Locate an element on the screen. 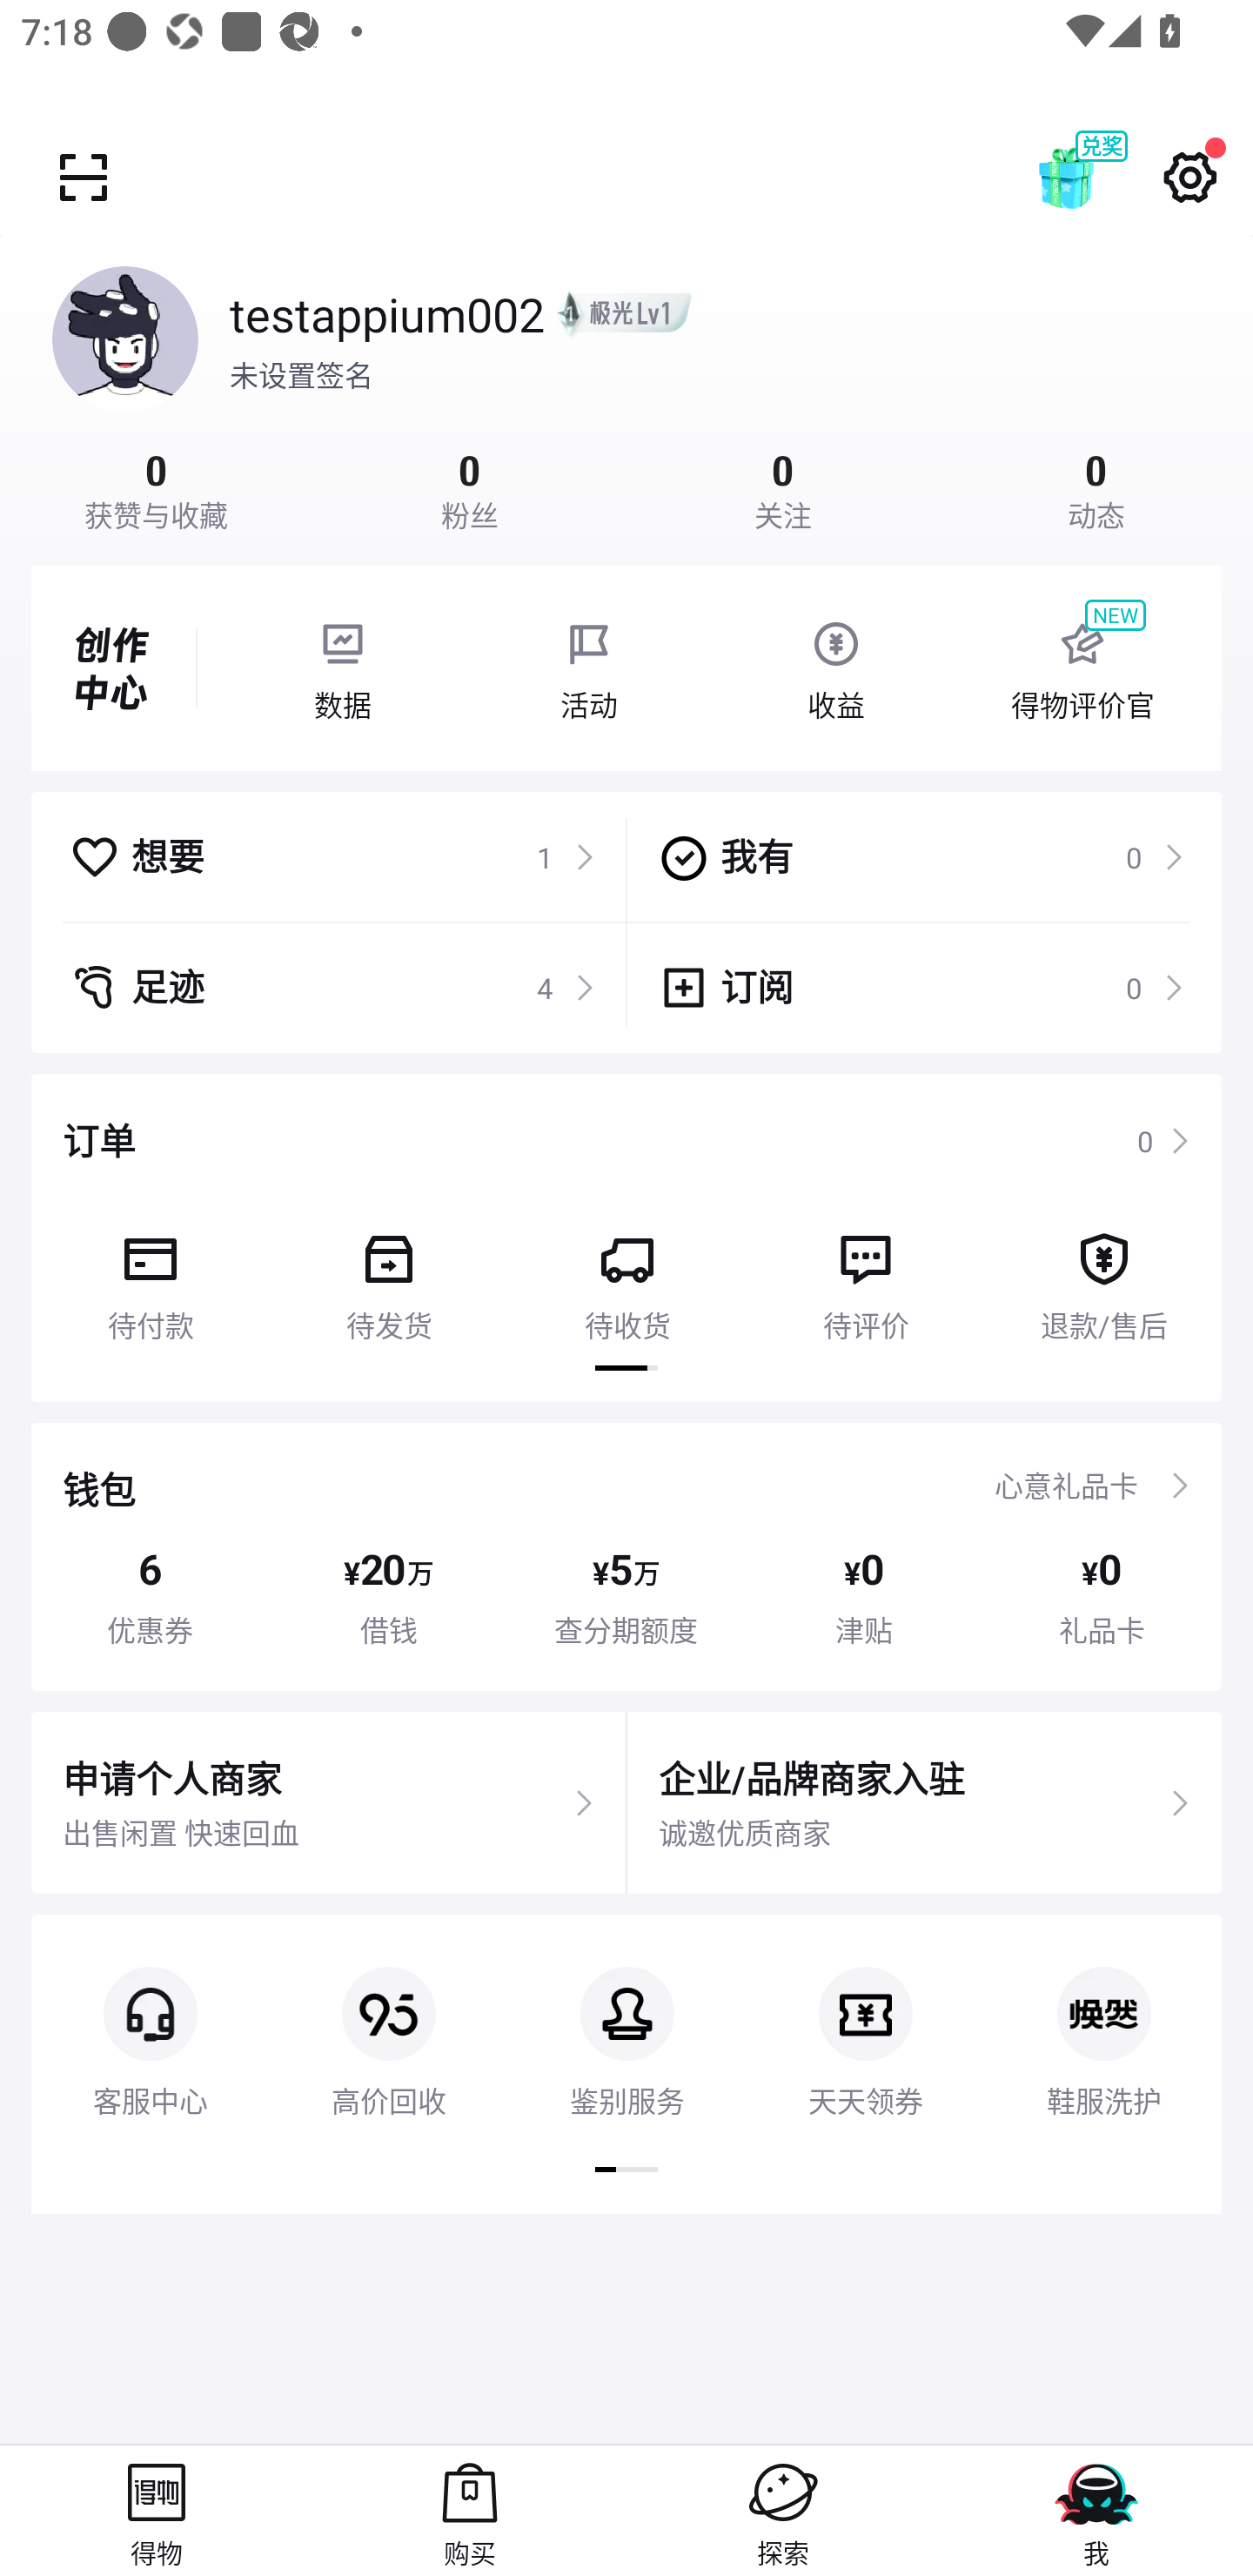 Image resolution: width=1253 pixels, height=2576 pixels. 购买 is located at coordinates (470, 2510).